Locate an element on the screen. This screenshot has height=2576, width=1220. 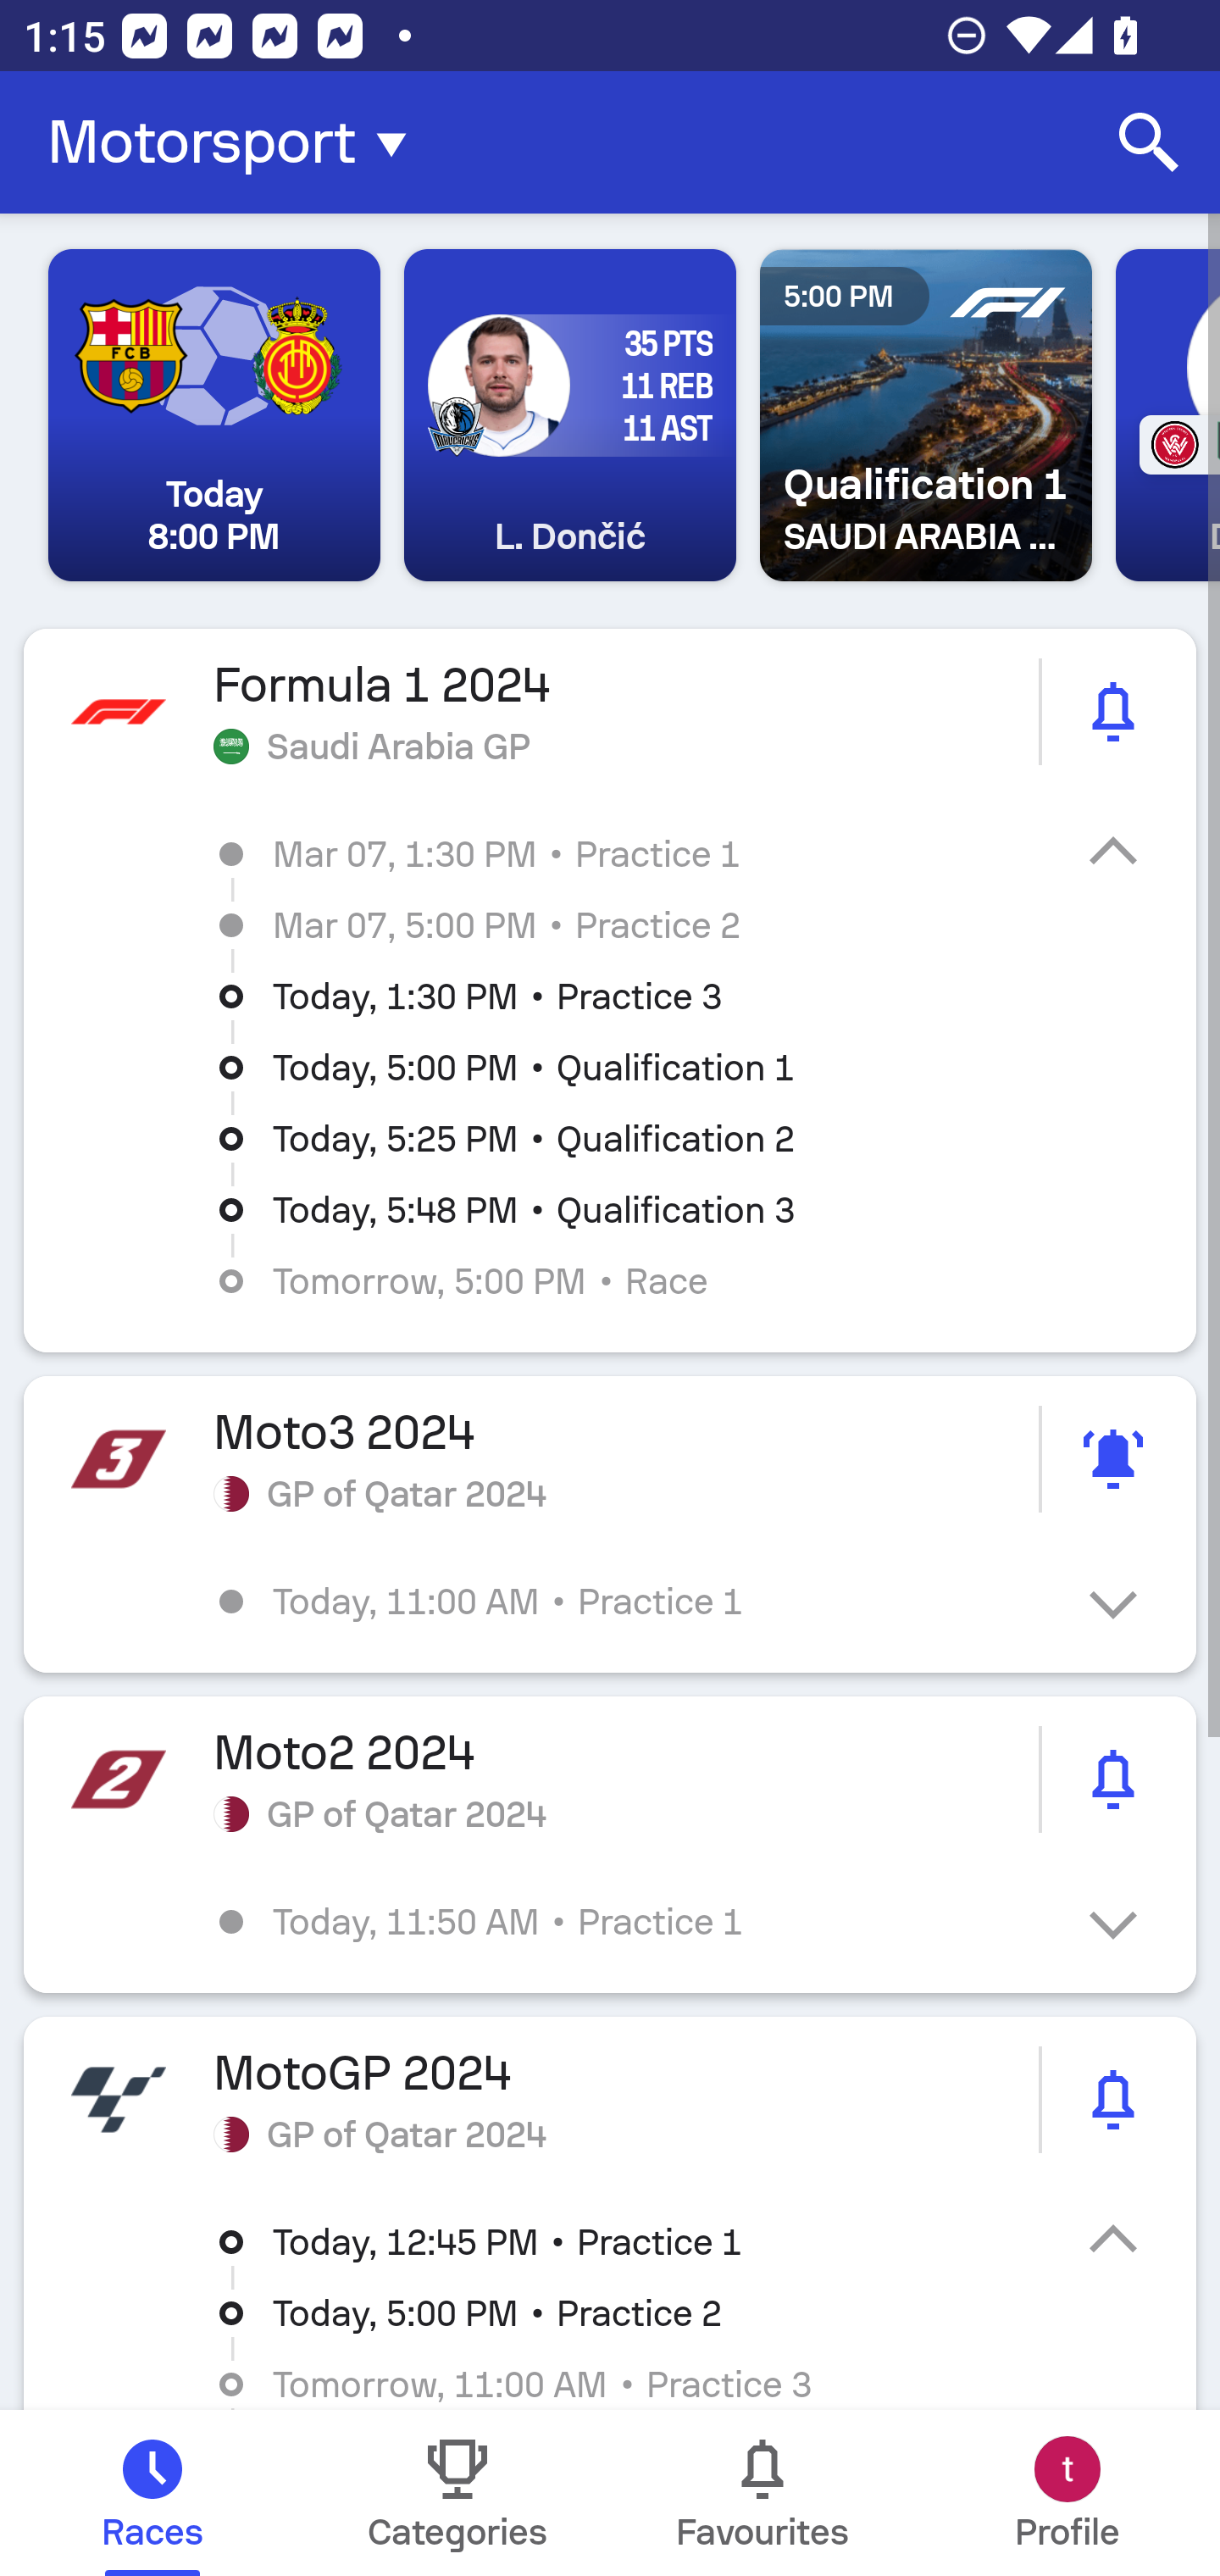
Profile is located at coordinates (1067, 2493).